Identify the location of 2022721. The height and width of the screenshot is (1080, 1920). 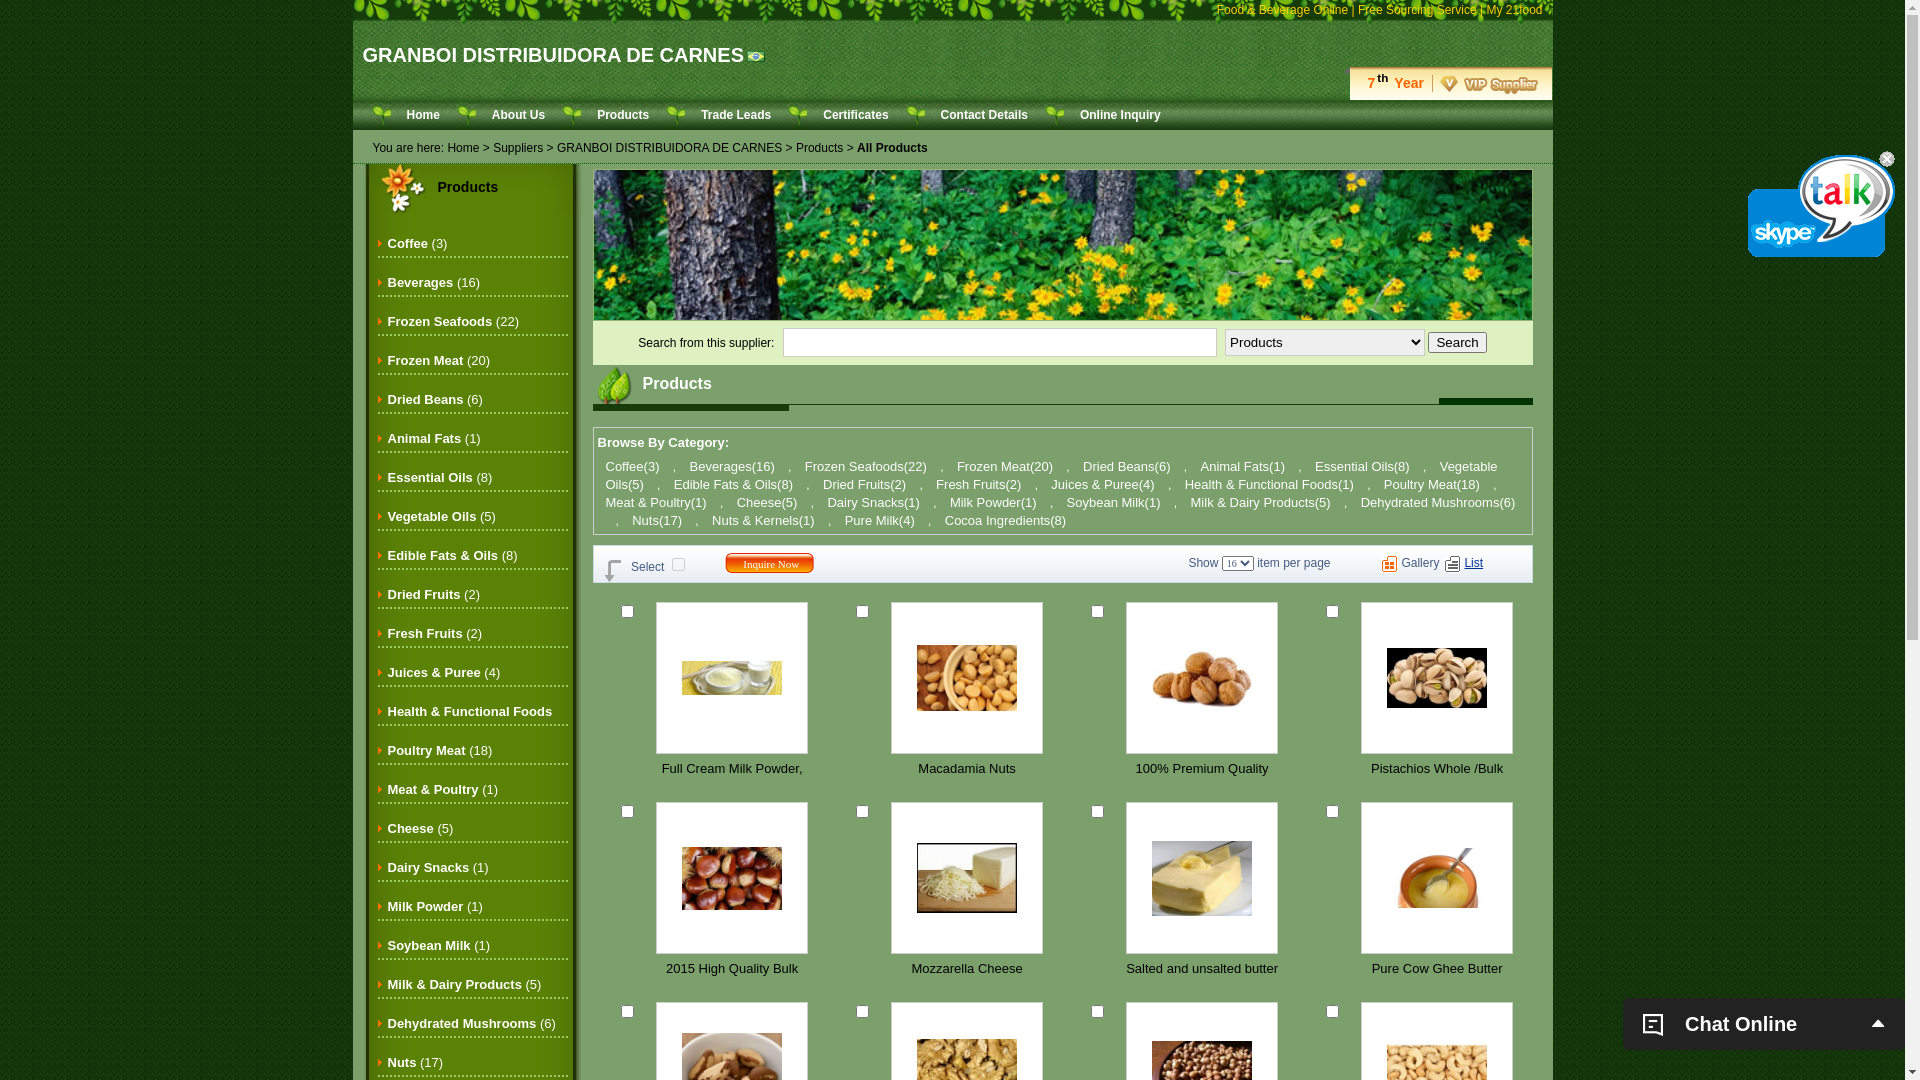
(1098, 1011).